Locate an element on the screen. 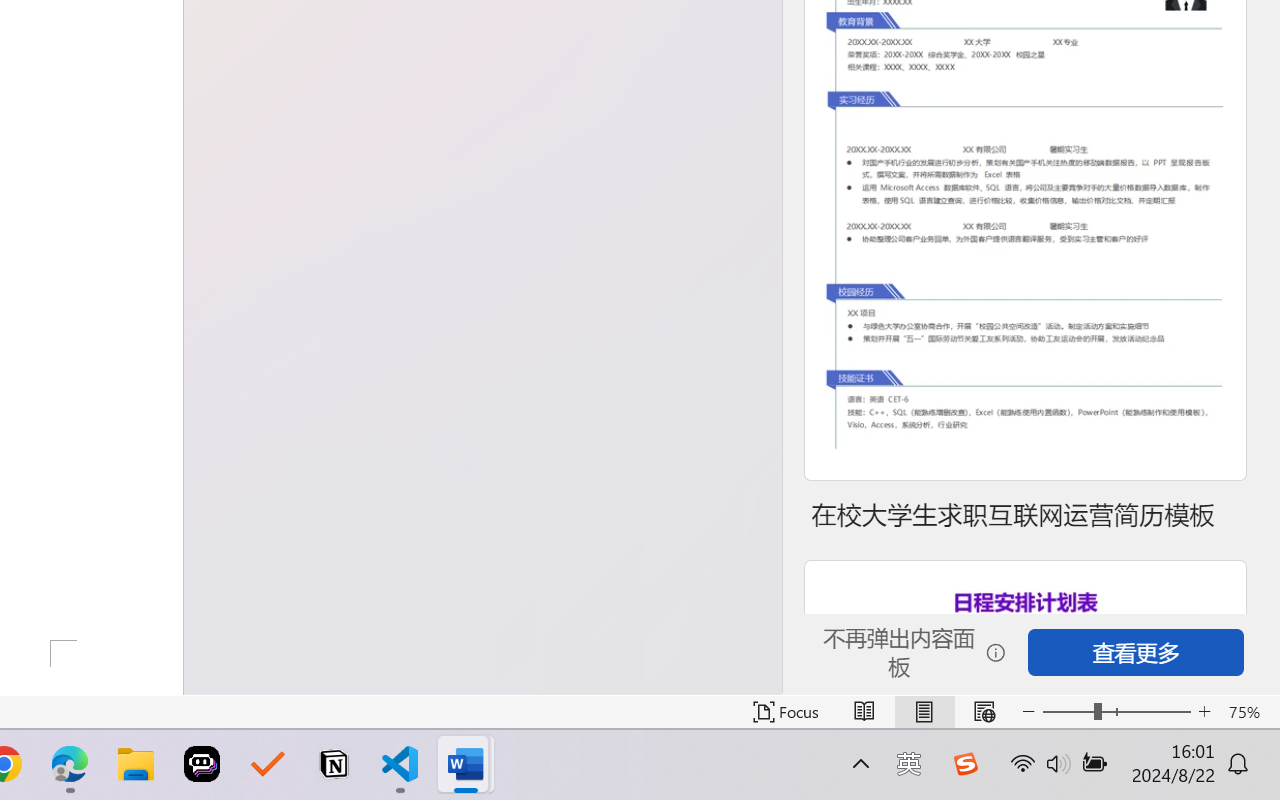 This screenshot has height=800, width=1280. Web Layout is located at coordinates (984, 712).